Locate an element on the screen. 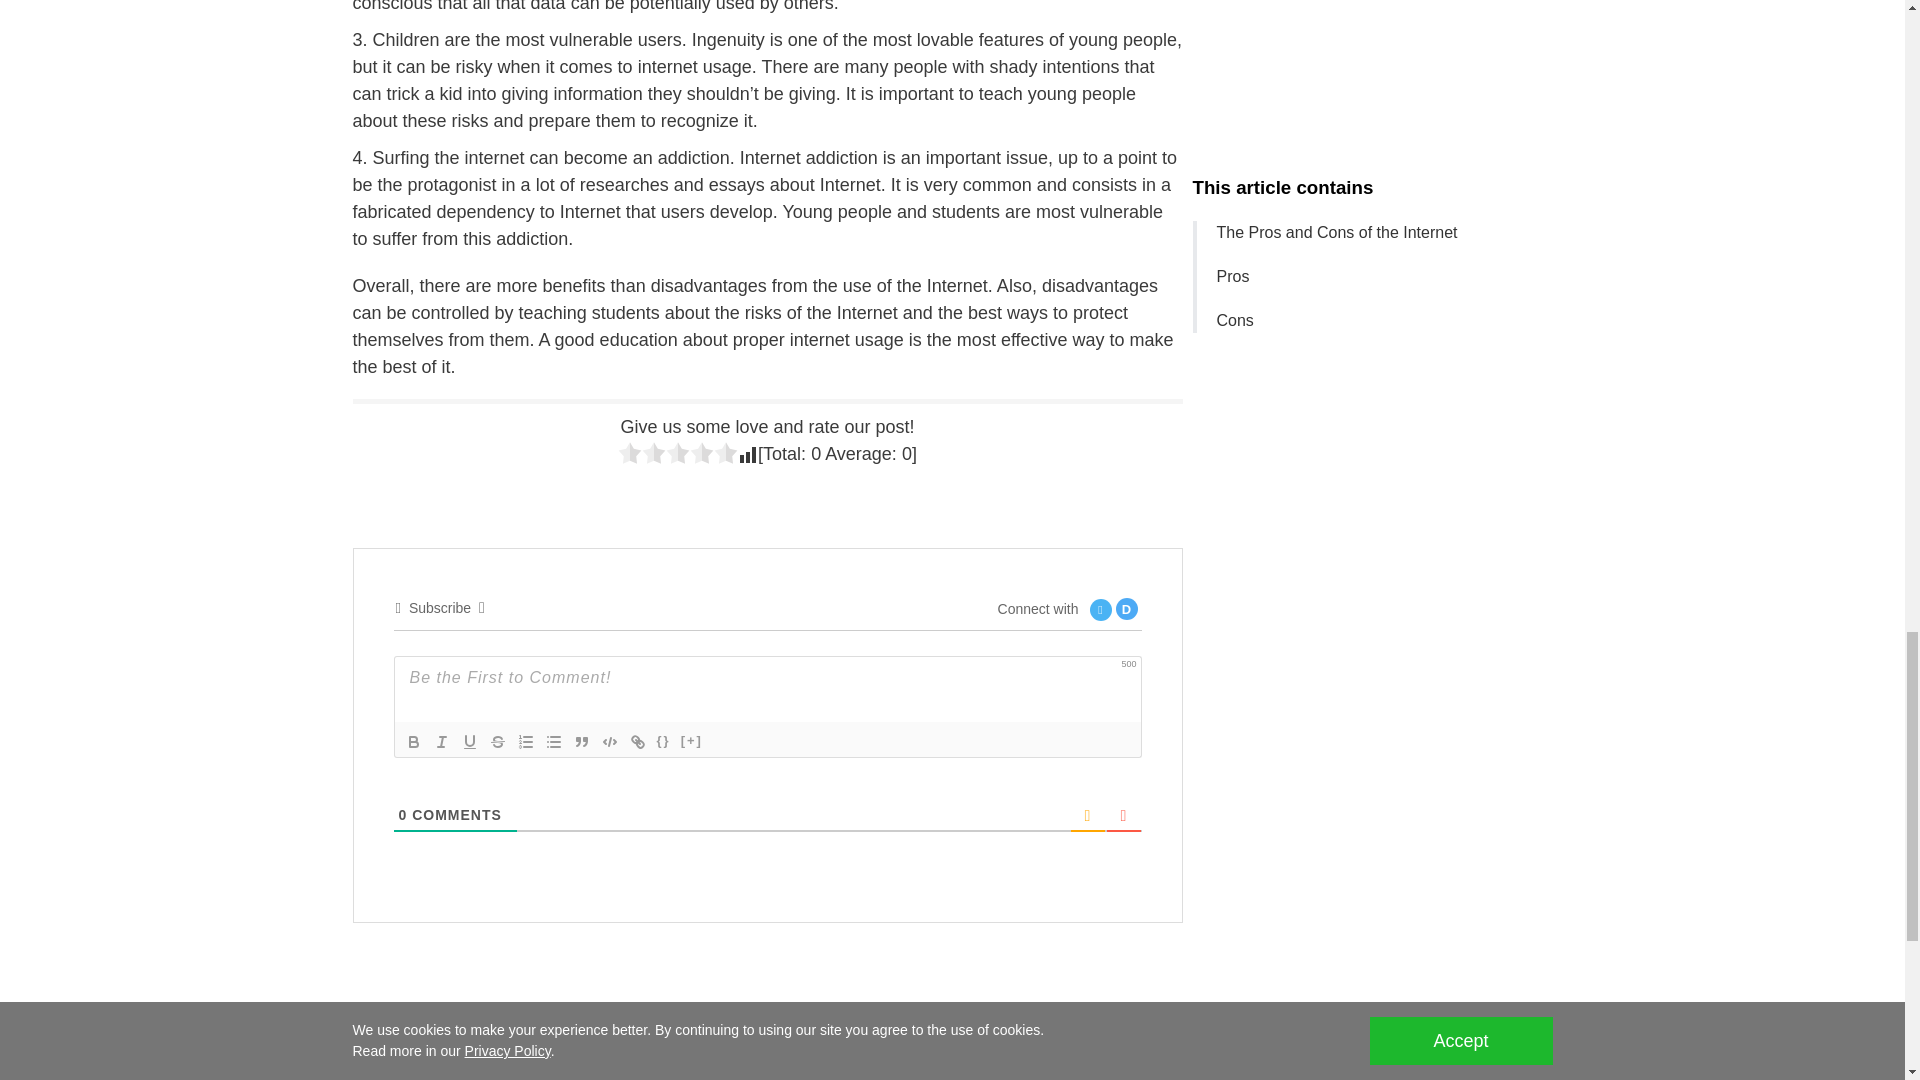 Image resolution: width=1920 pixels, height=1080 pixels. Unordered List is located at coordinates (554, 742).